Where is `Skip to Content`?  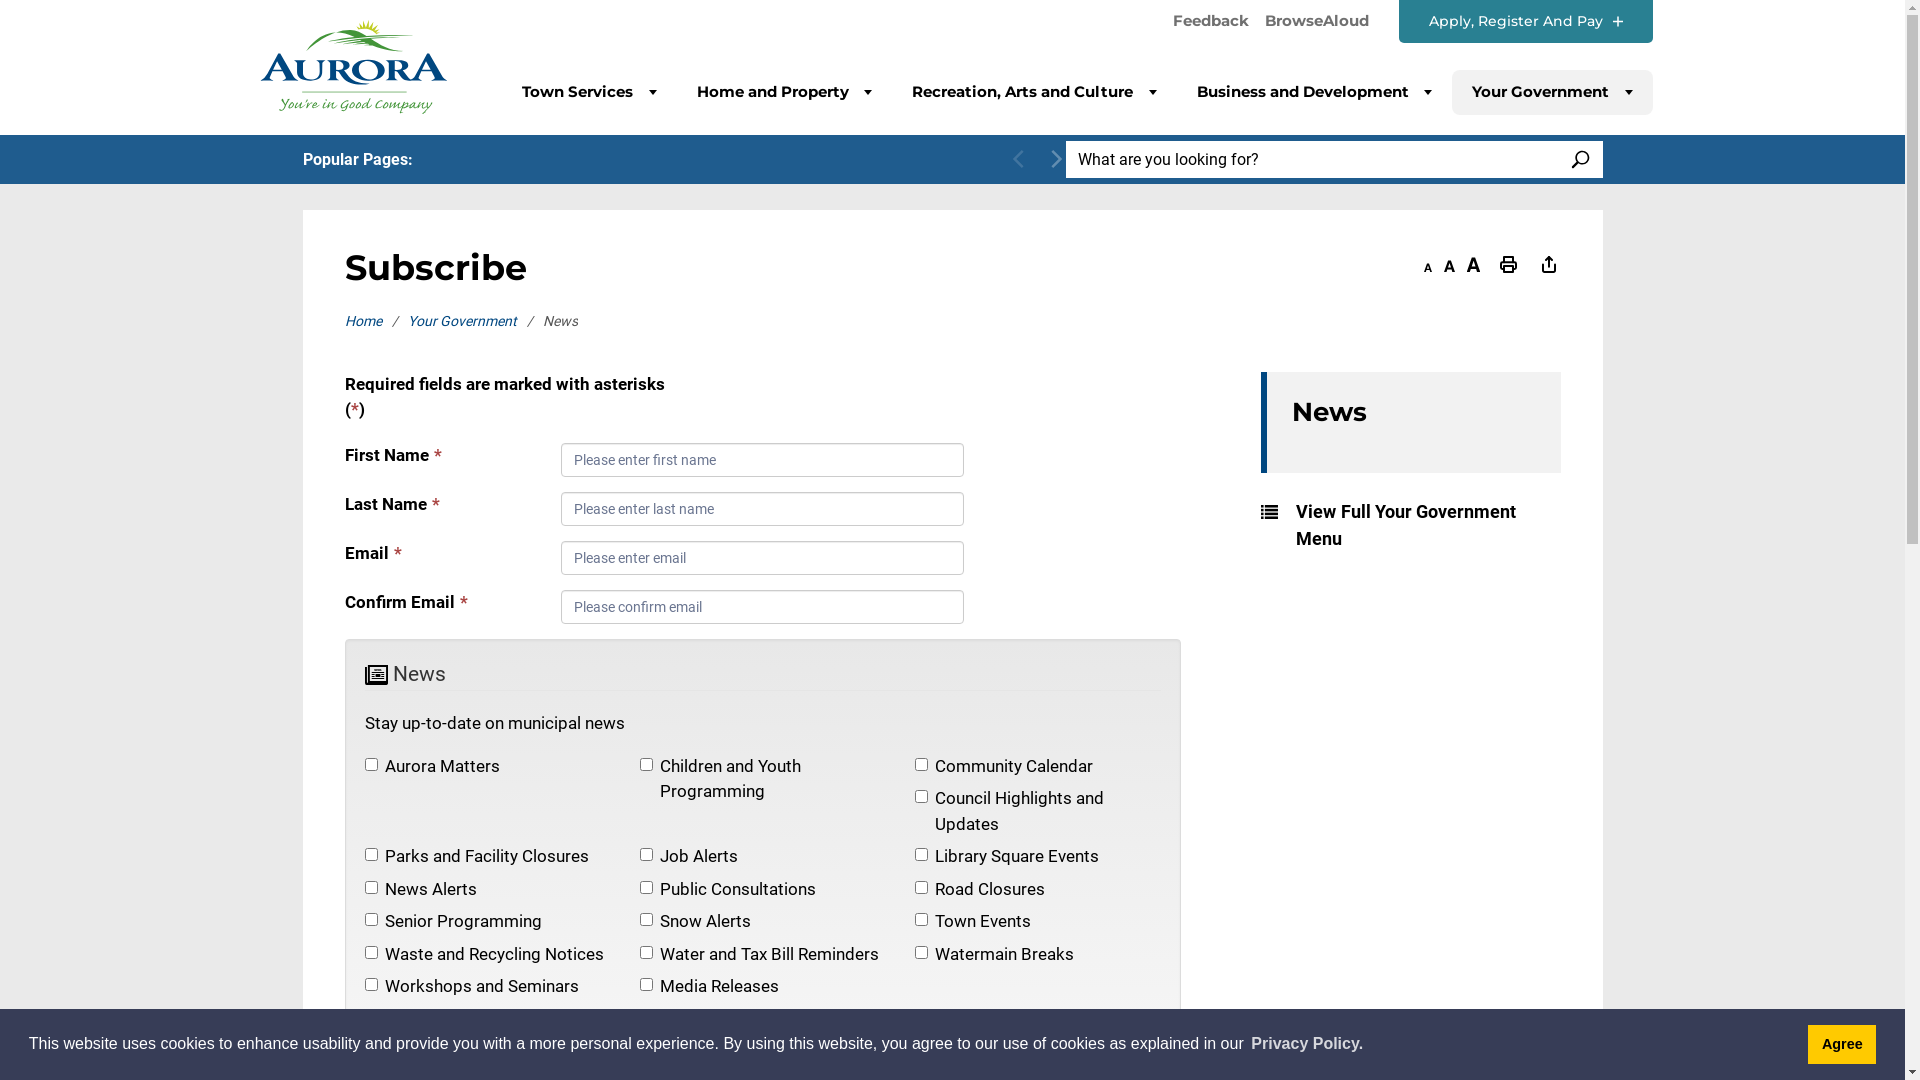 Skip to Content is located at coordinates (0, 0).